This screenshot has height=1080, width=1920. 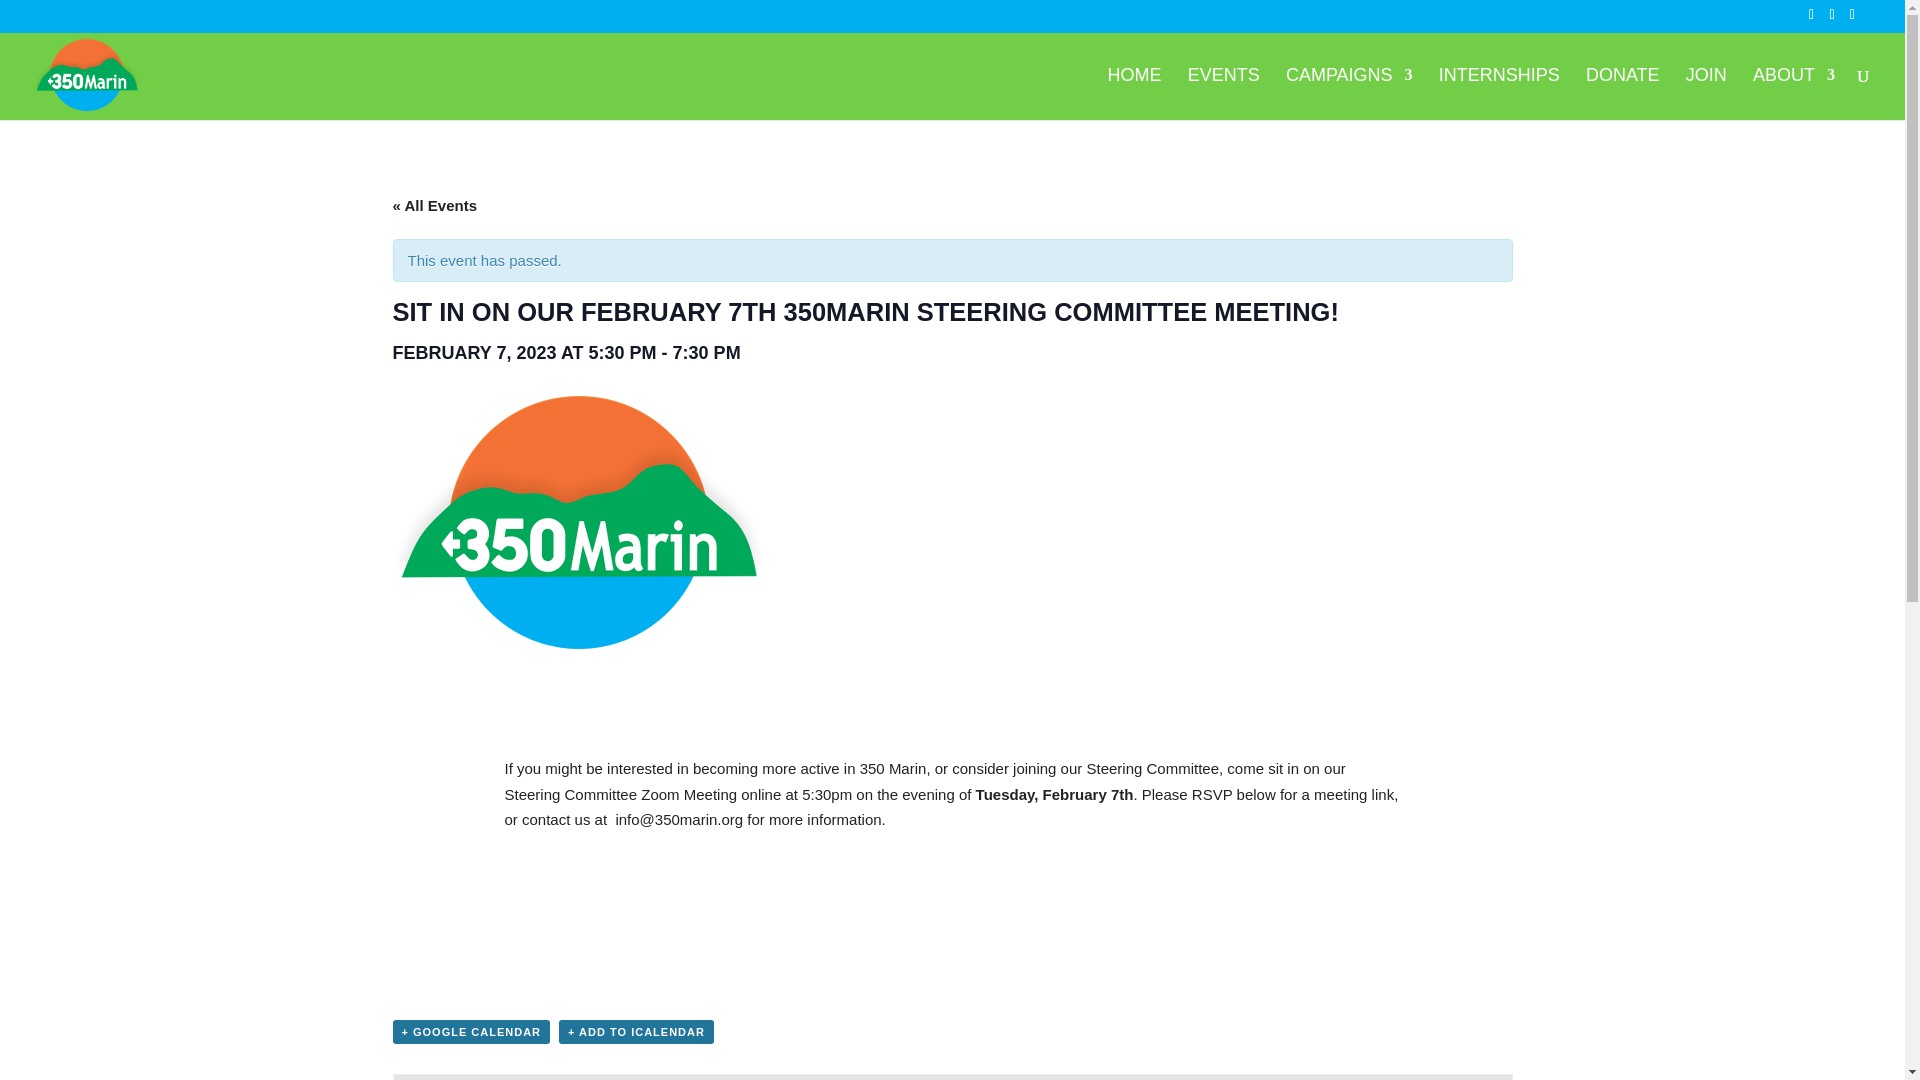 What do you see at coordinates (470, 1032) in the screenshot?
I see `Add to Google Calendar` at bounding box center [470, 1032].